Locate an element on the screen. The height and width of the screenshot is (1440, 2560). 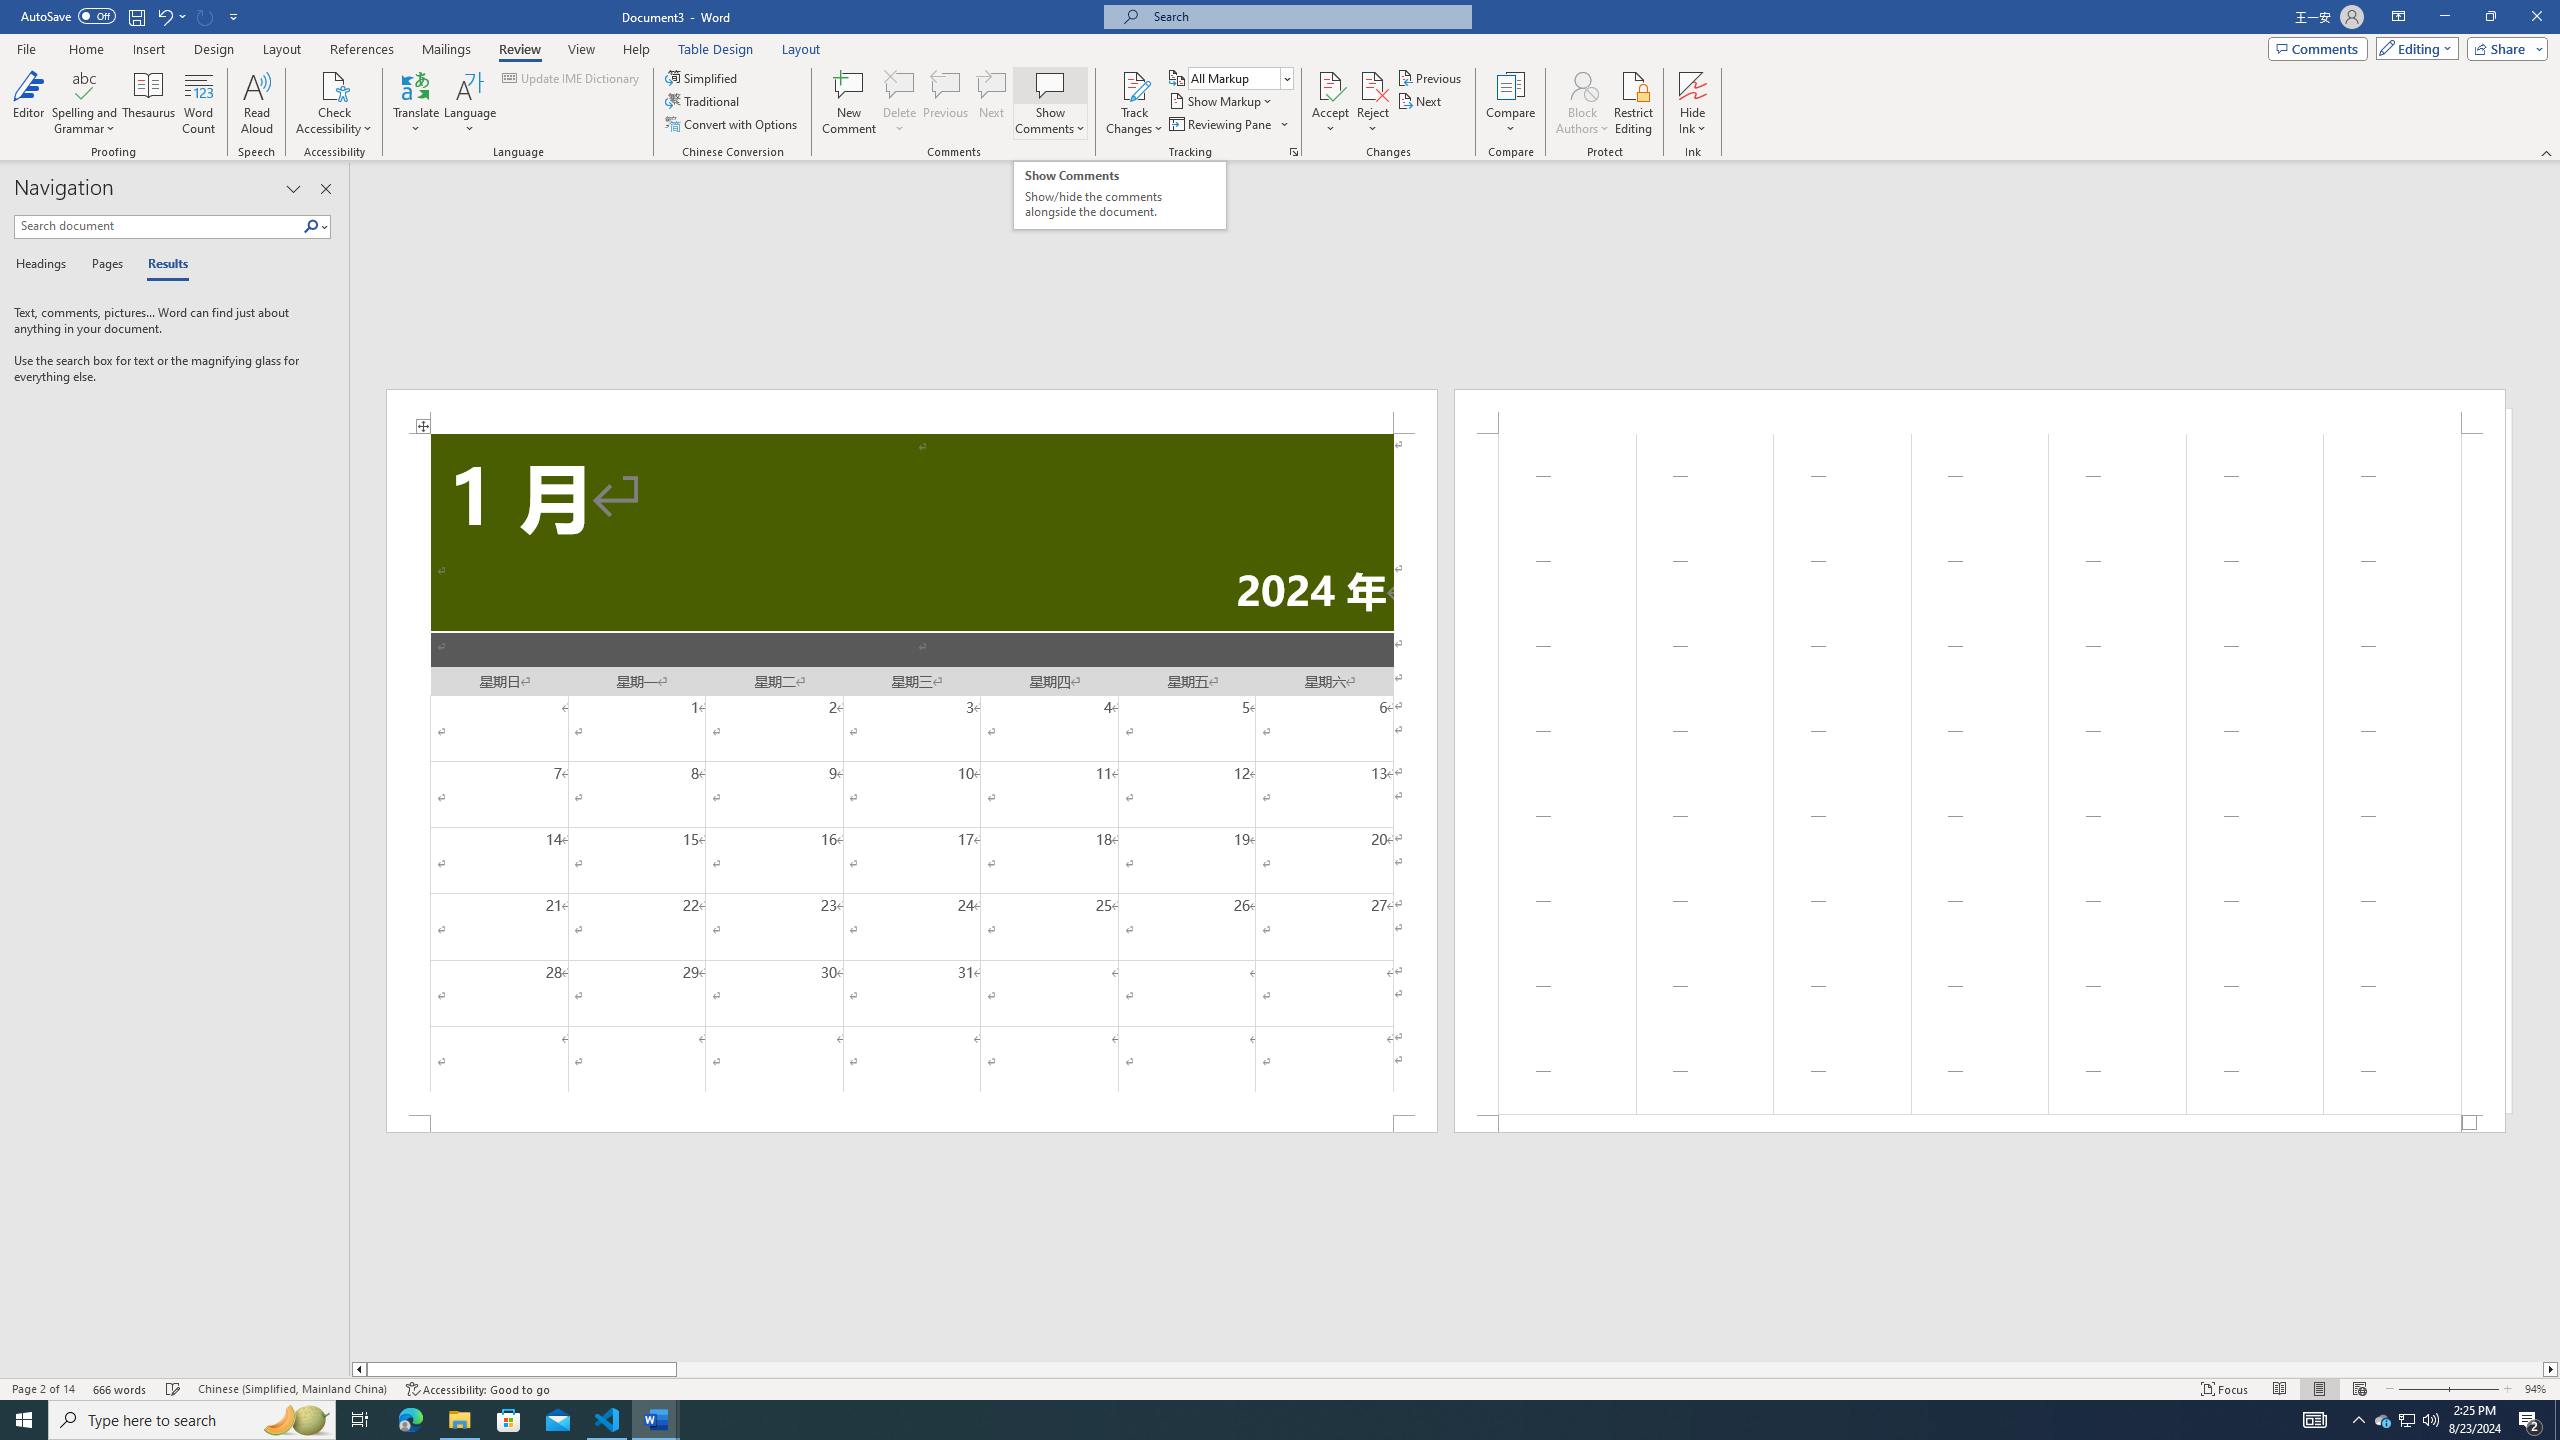
Change Tracking Options... is located at coordinates (1294, 152).